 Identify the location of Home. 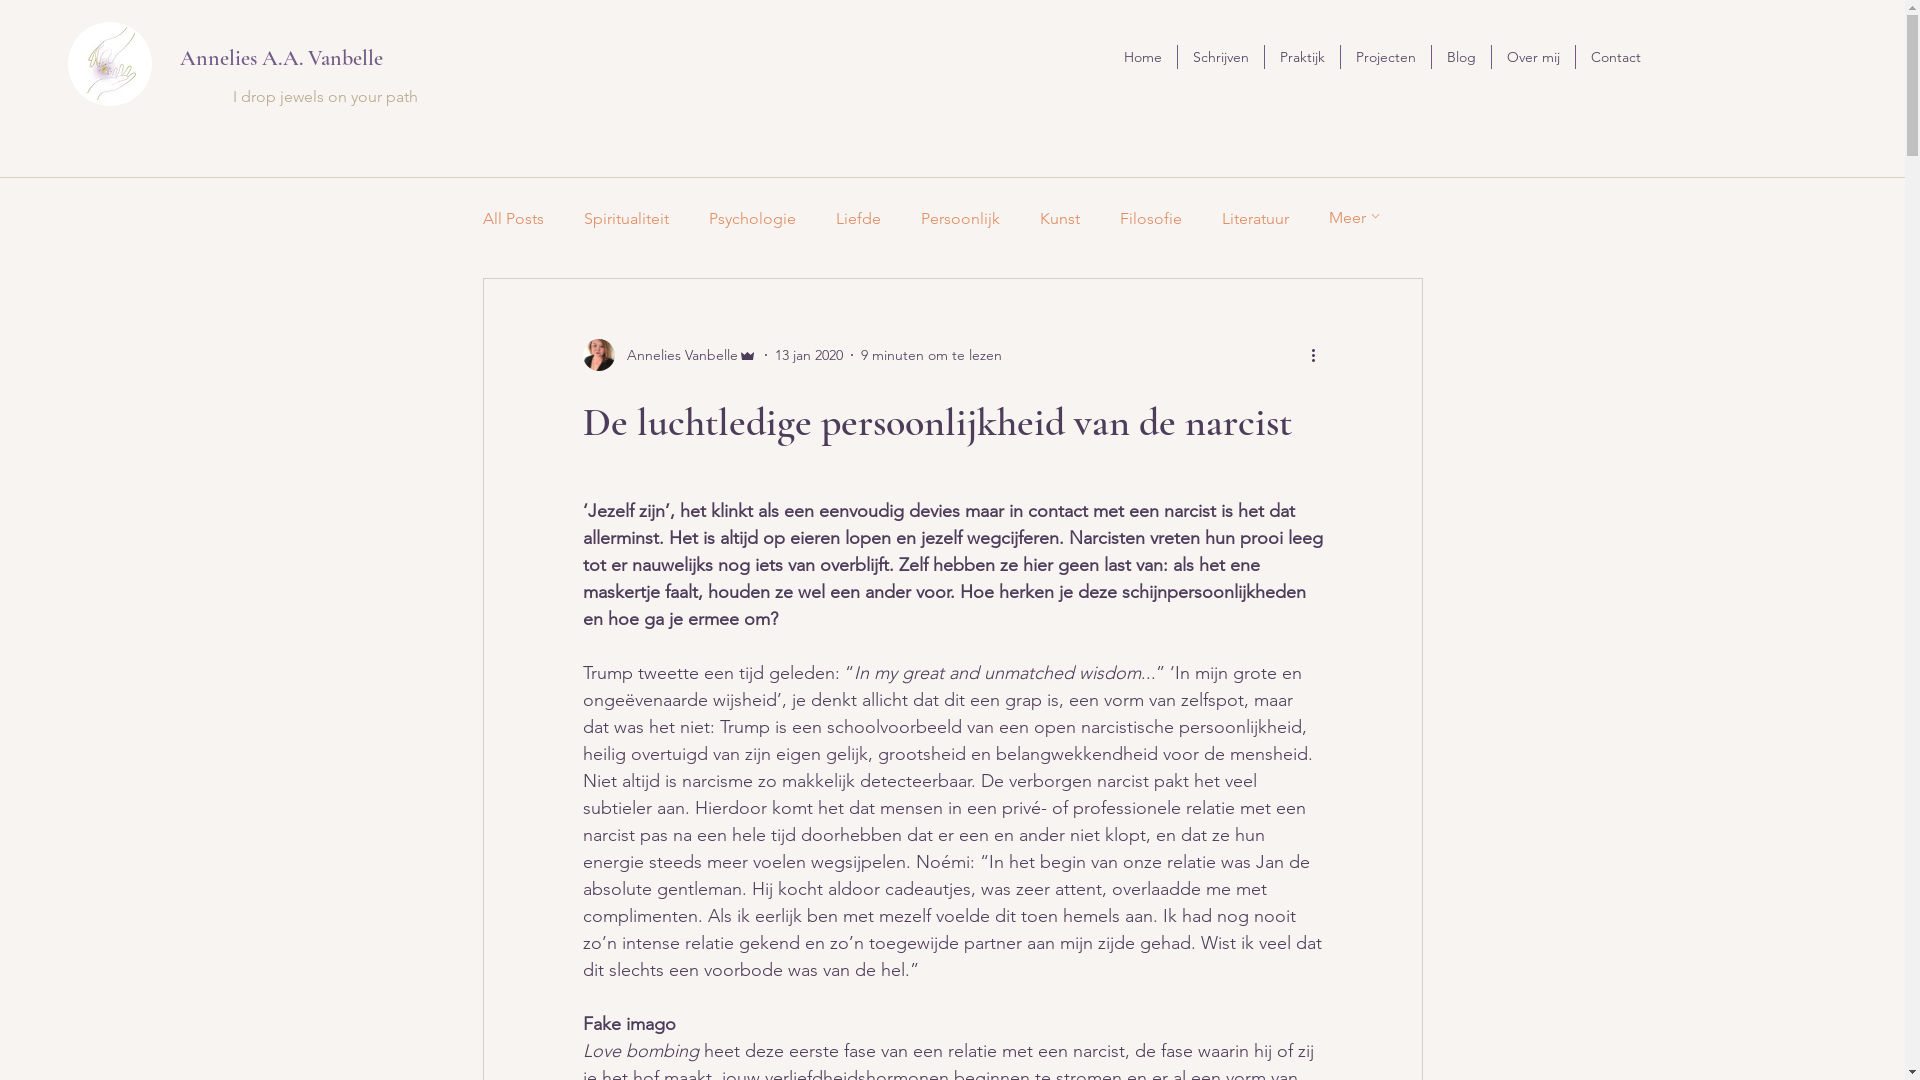
(1143, 57).